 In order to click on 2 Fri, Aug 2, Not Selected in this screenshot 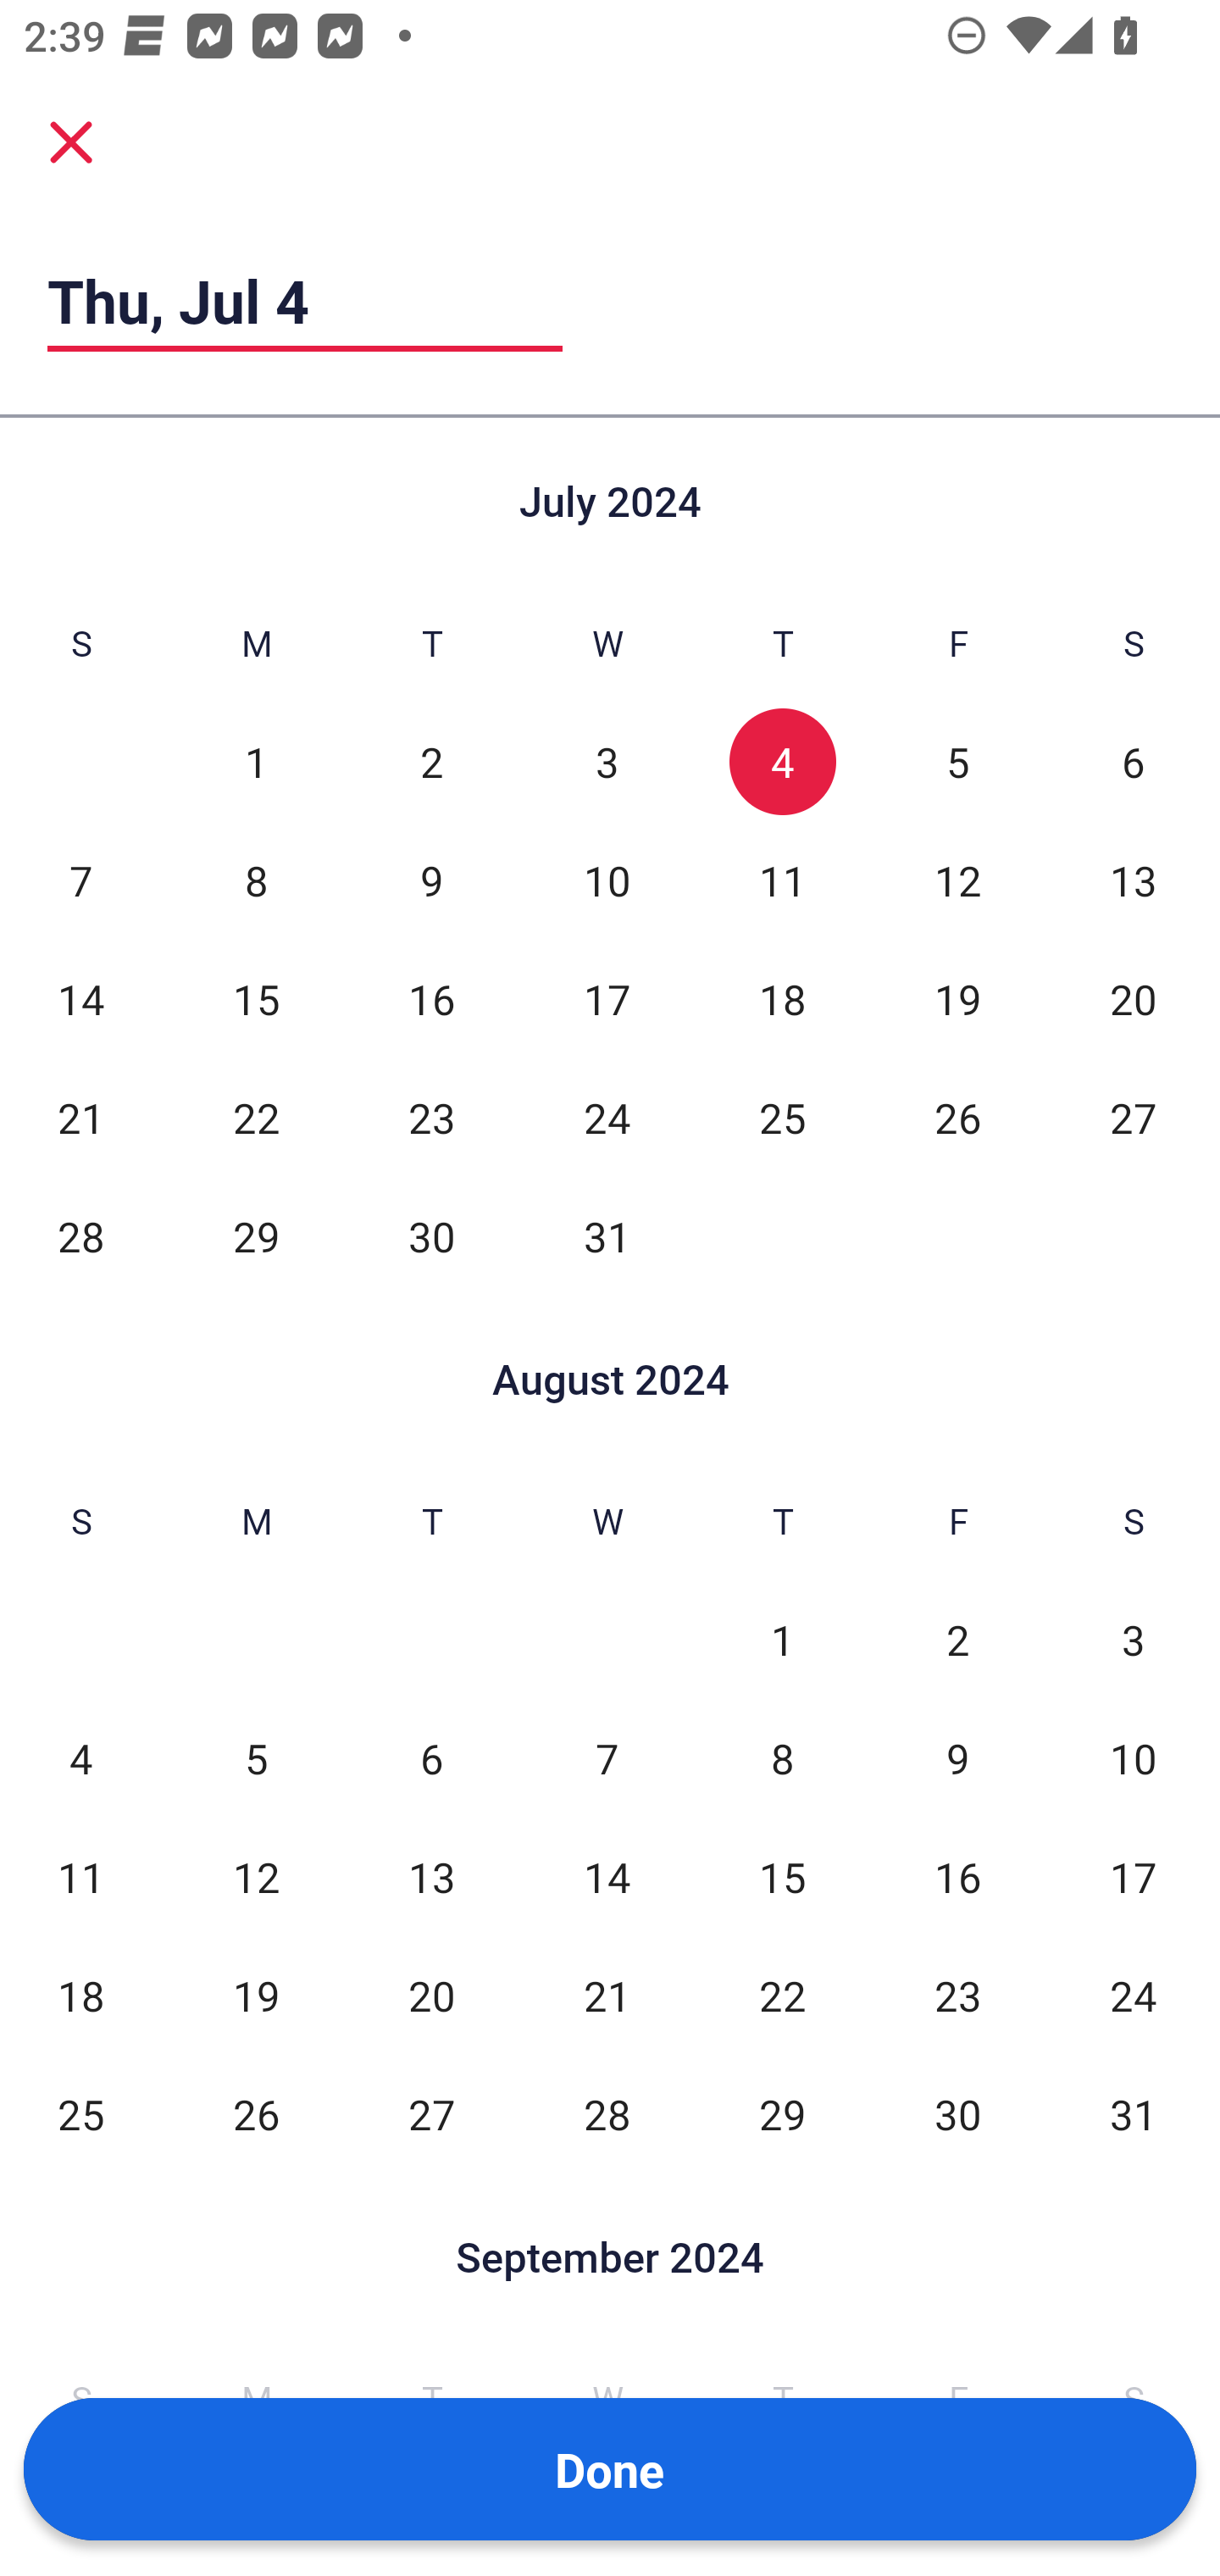, I will do `click(957, 1639)`.